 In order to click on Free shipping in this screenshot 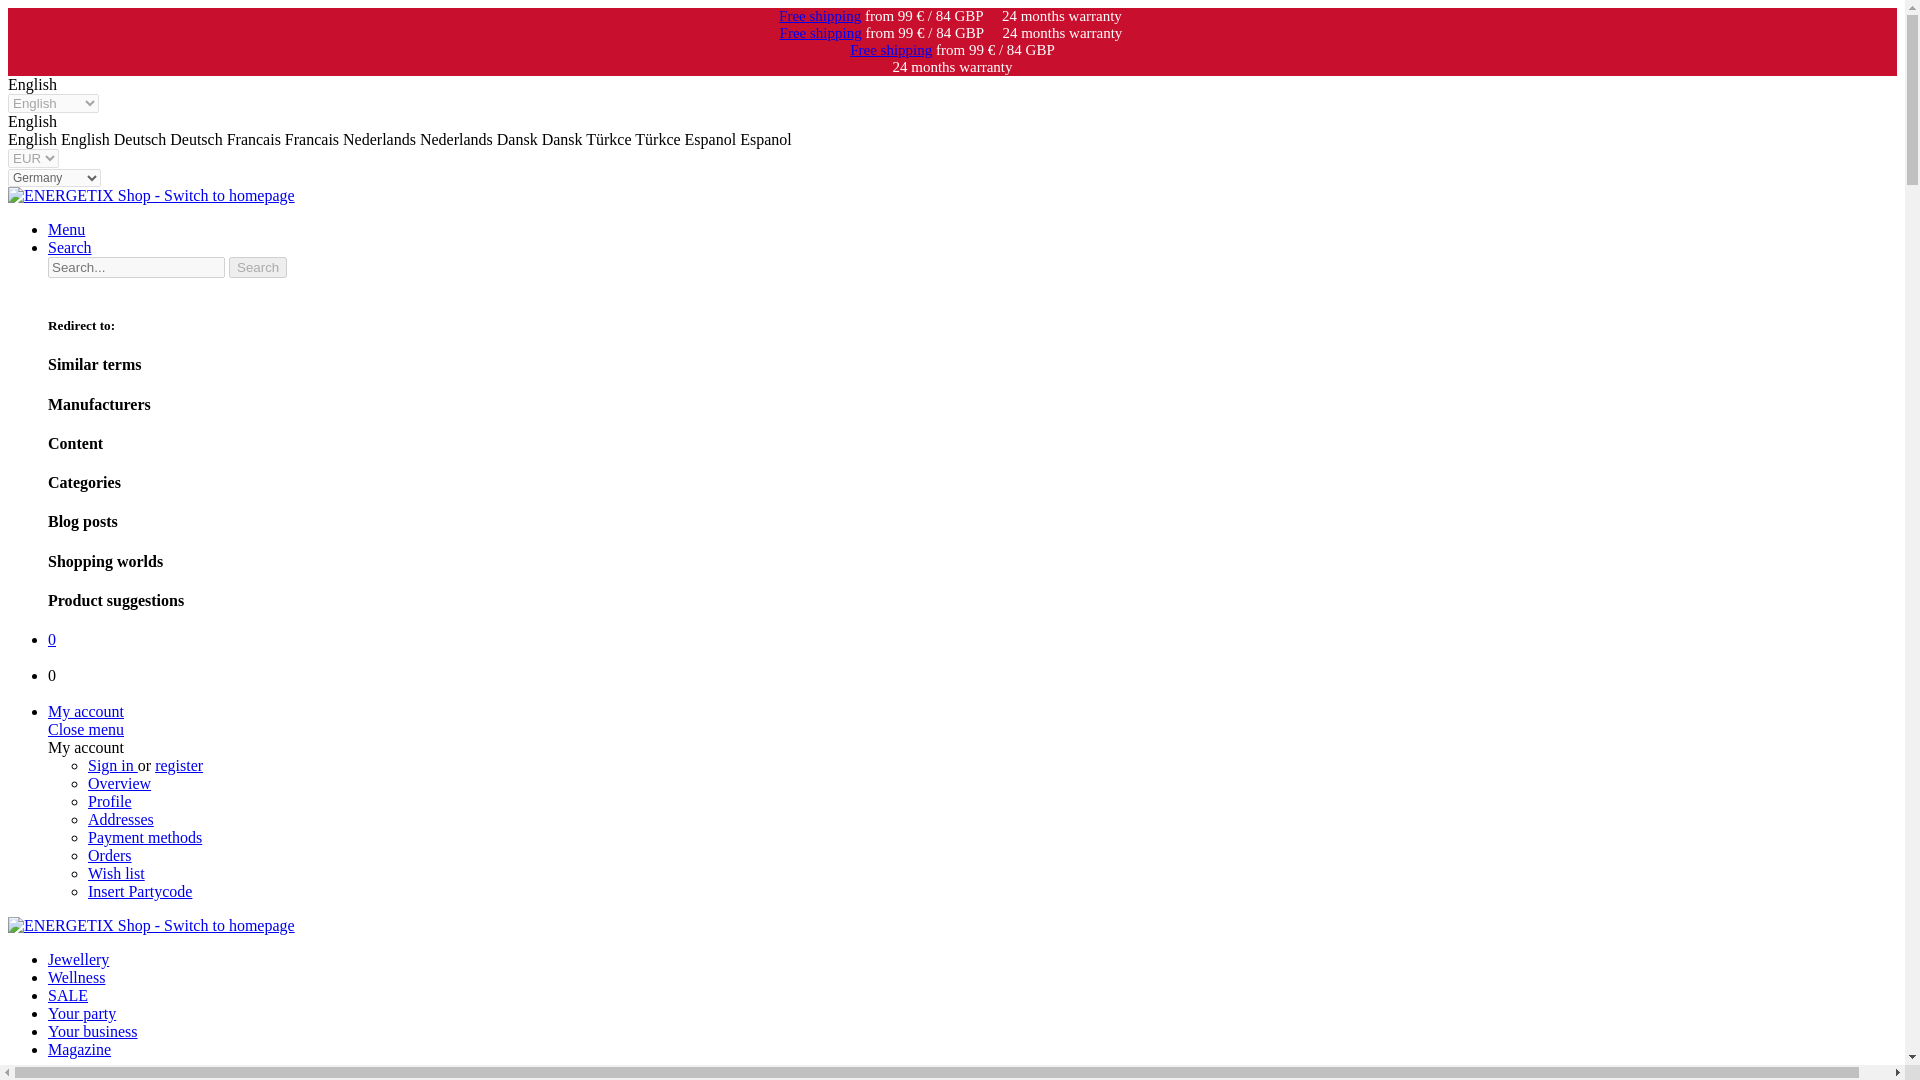, I will do `click(820, 32)`.